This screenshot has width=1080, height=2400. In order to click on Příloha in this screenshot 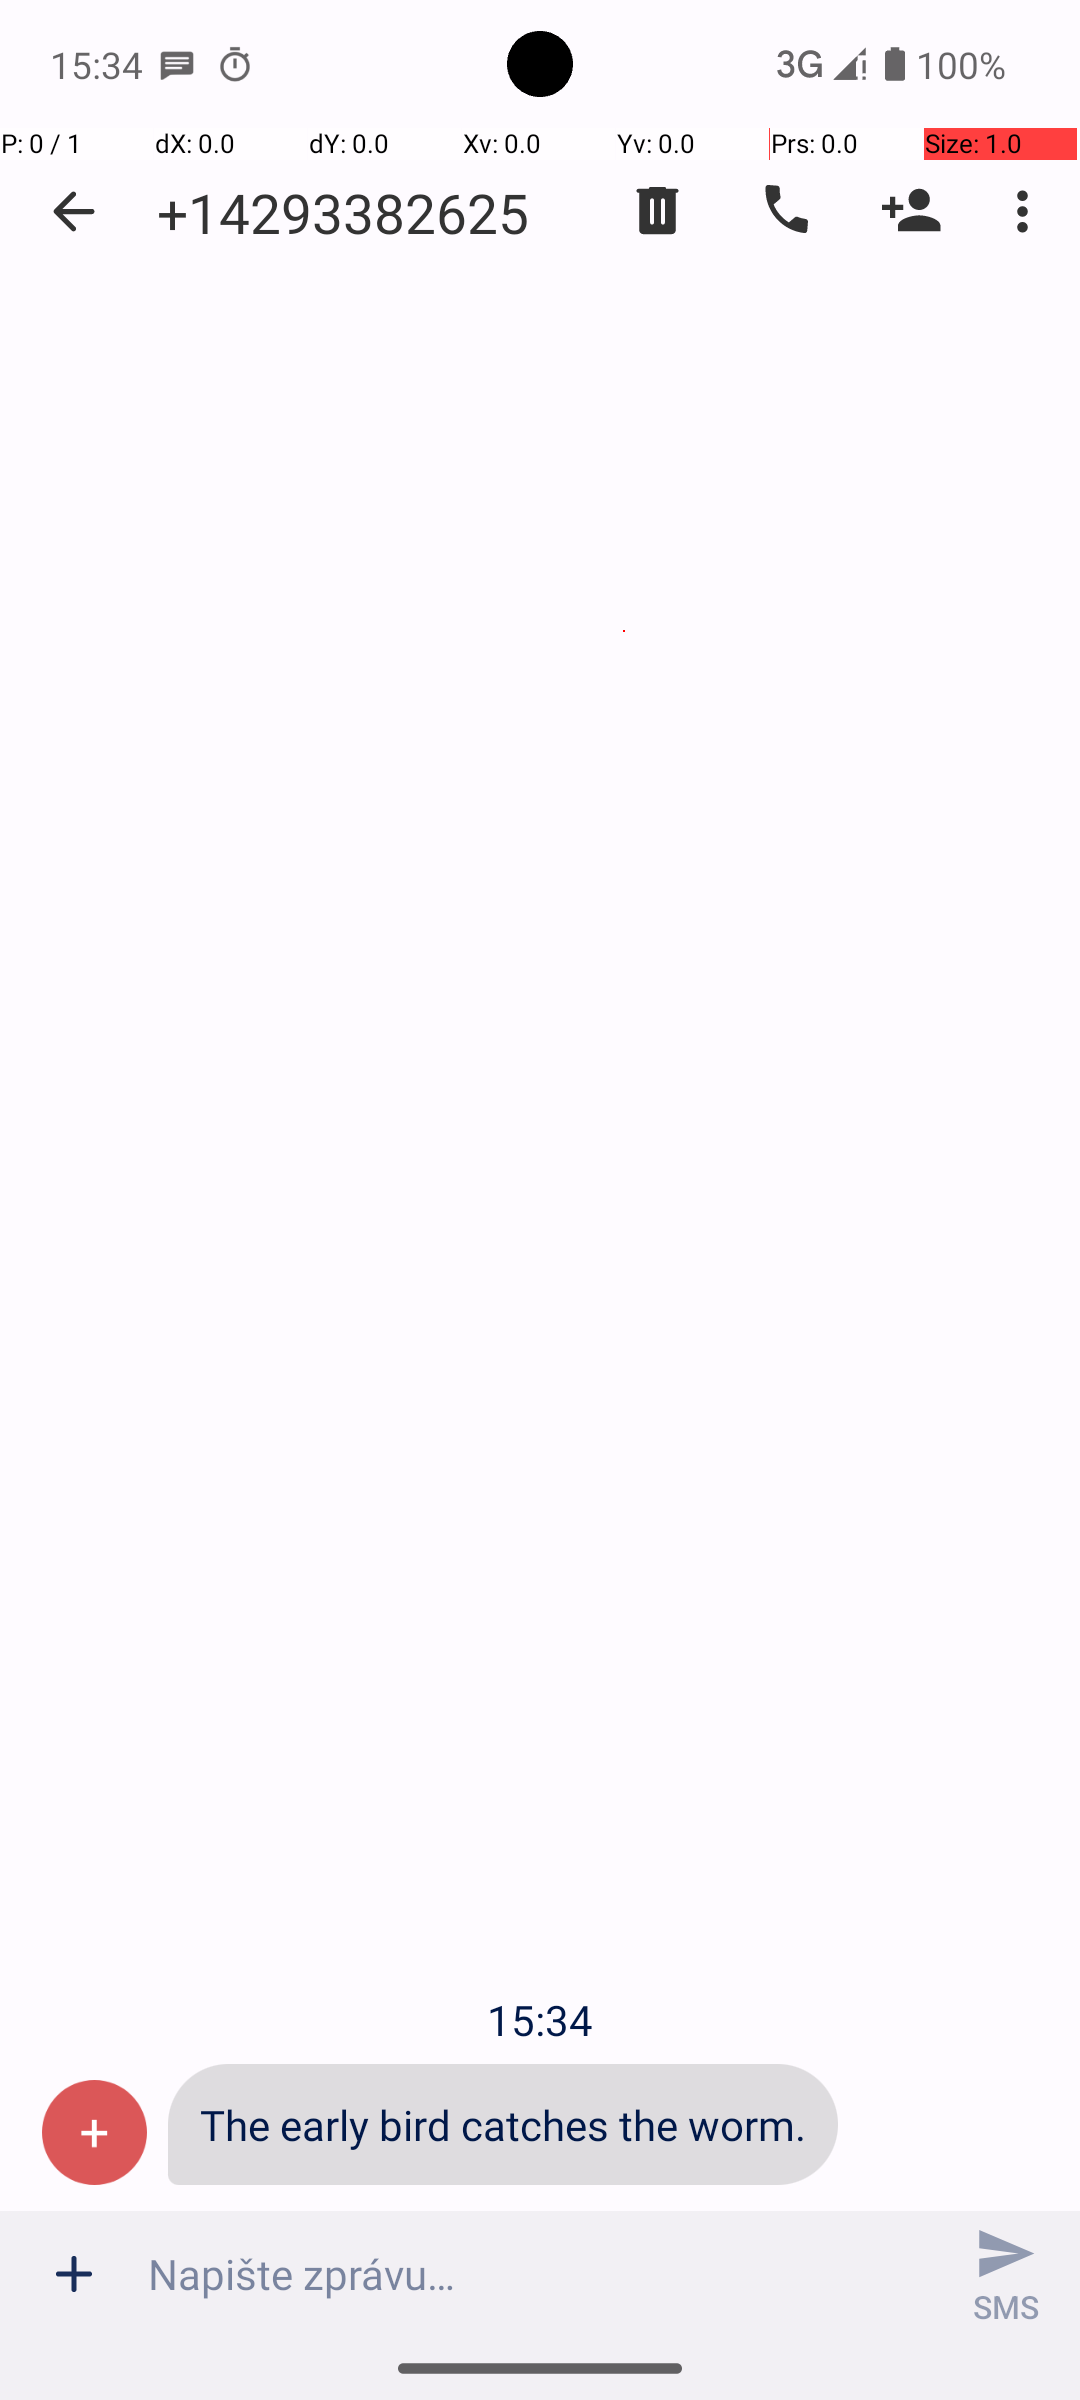, I will do `click(74, 2274)`.